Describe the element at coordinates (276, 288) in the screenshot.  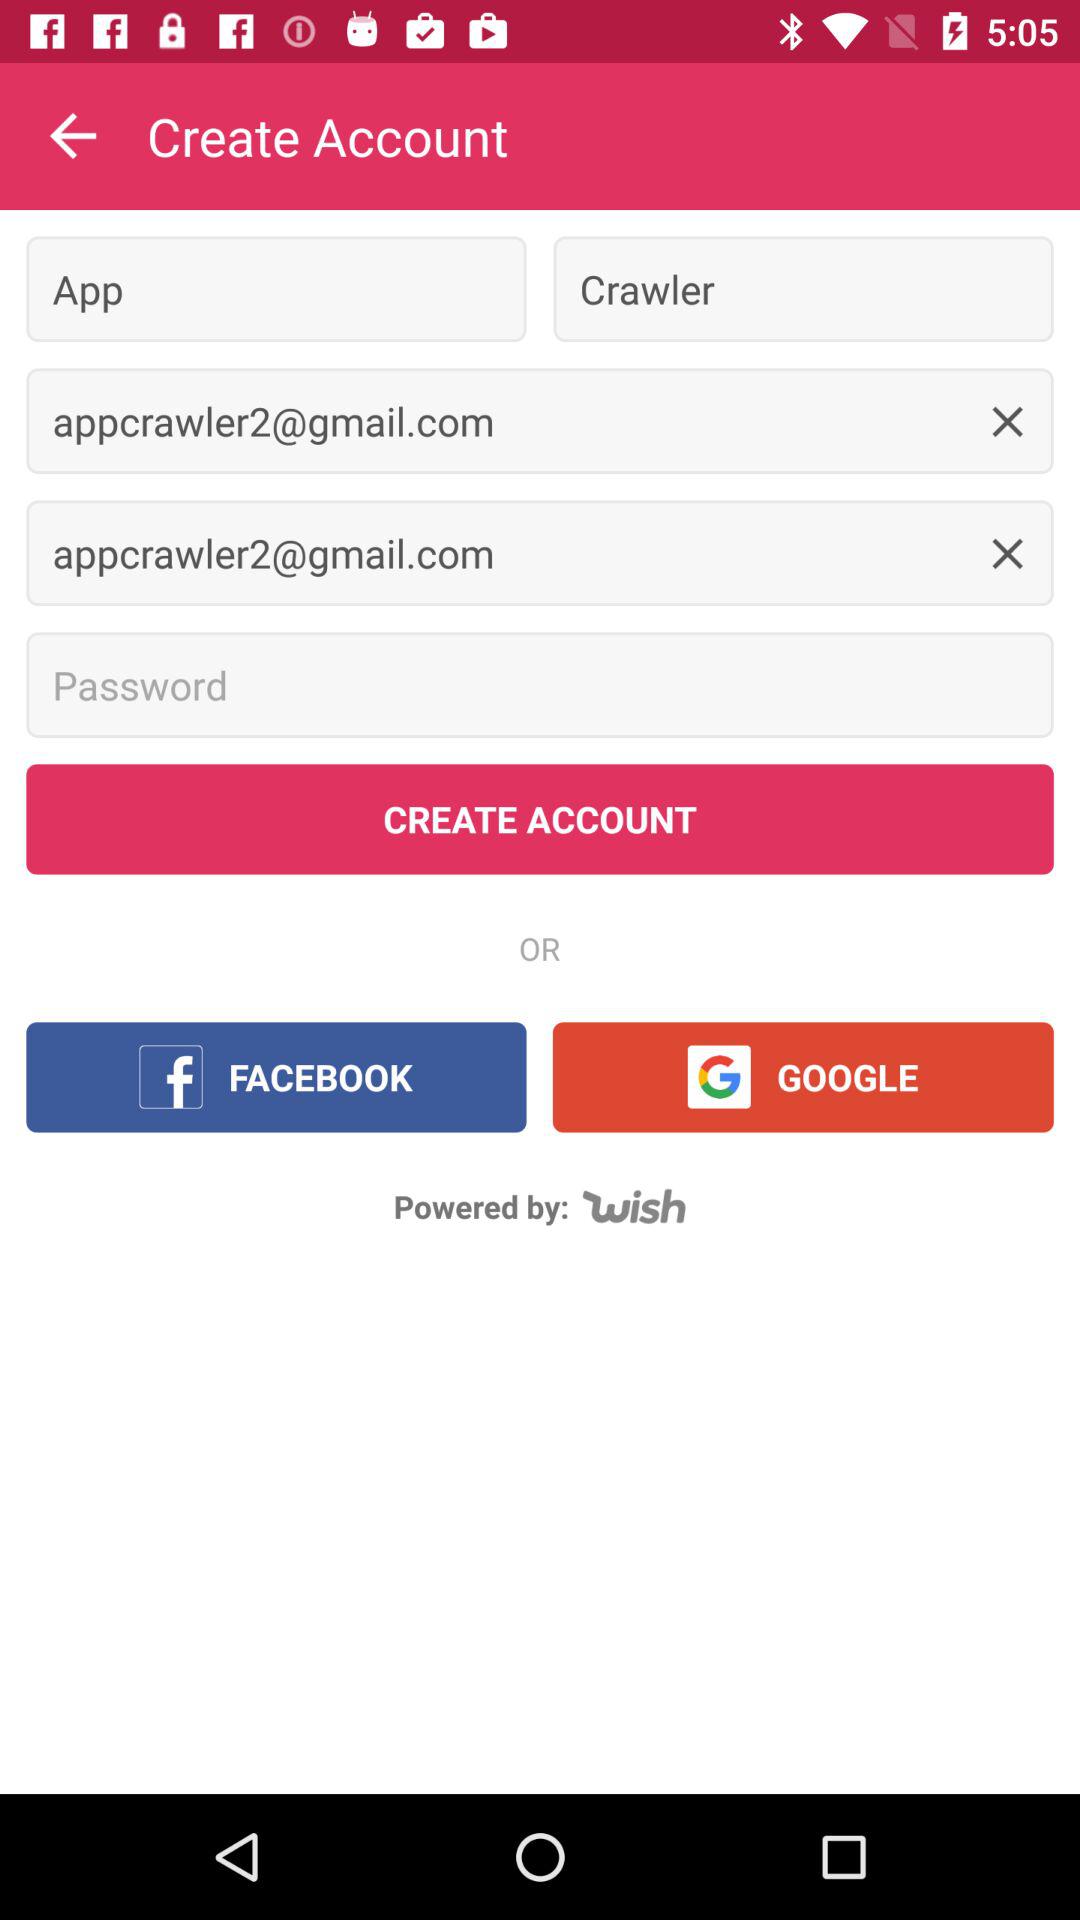
I see `click icon next to crawler icon` at that location.